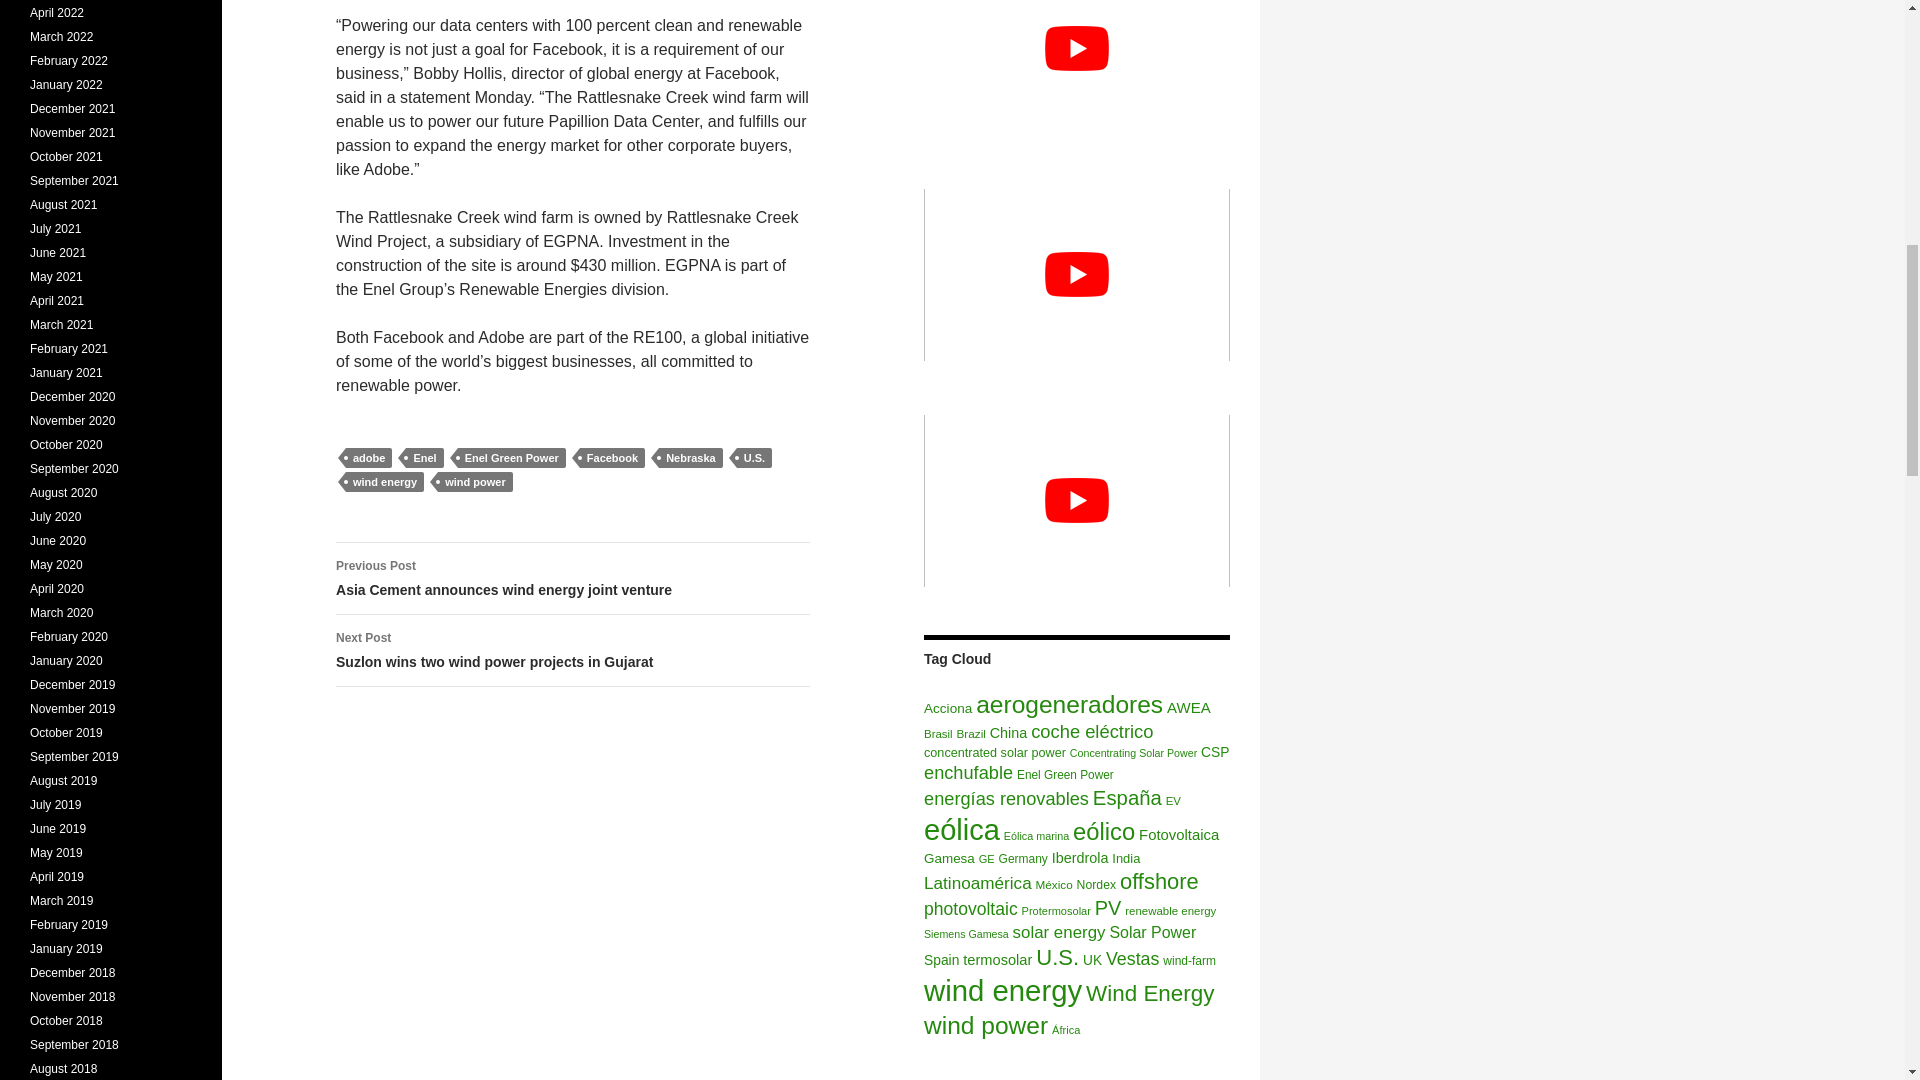  What do you see at coordinates (368, 458) in the screenshot?
I see `adobe` at bounding box center [368, 458].